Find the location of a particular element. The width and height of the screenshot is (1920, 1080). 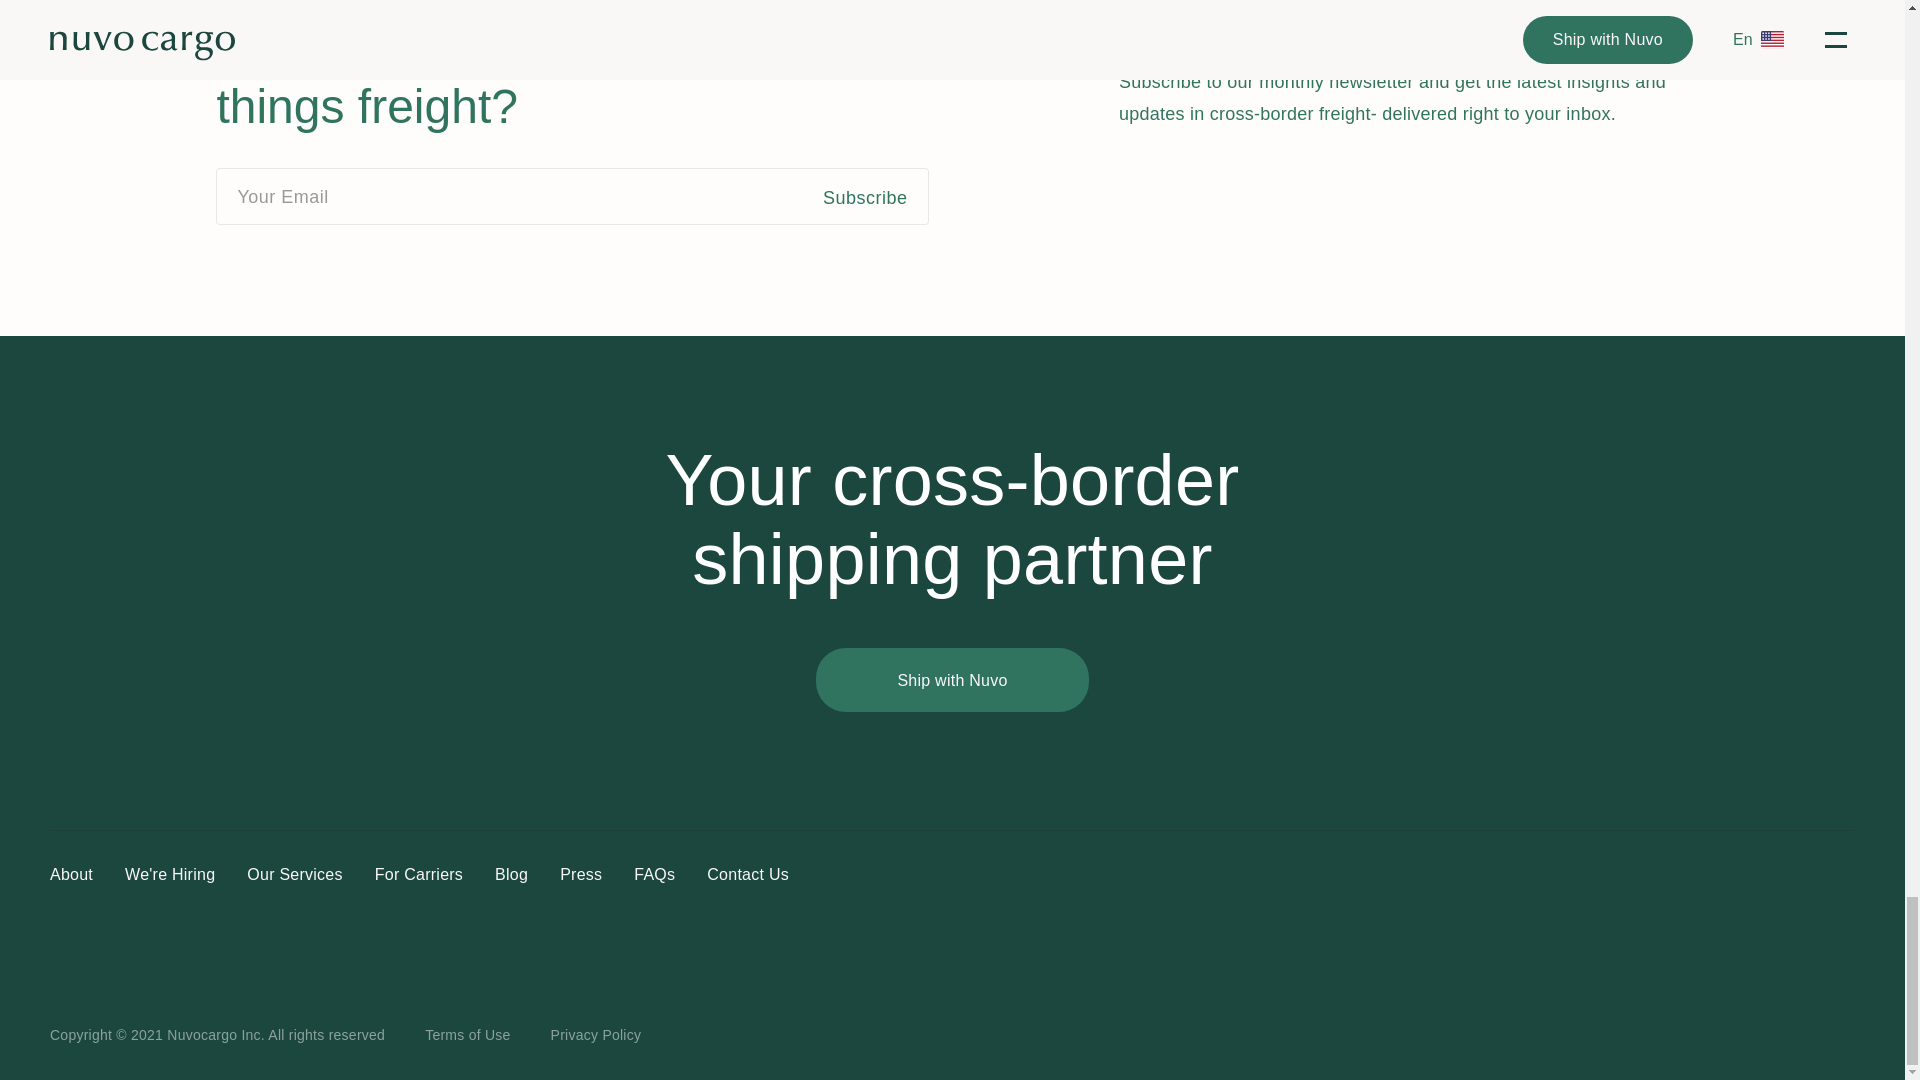

Ship with Nuvo is located at coordinates (952, 680).